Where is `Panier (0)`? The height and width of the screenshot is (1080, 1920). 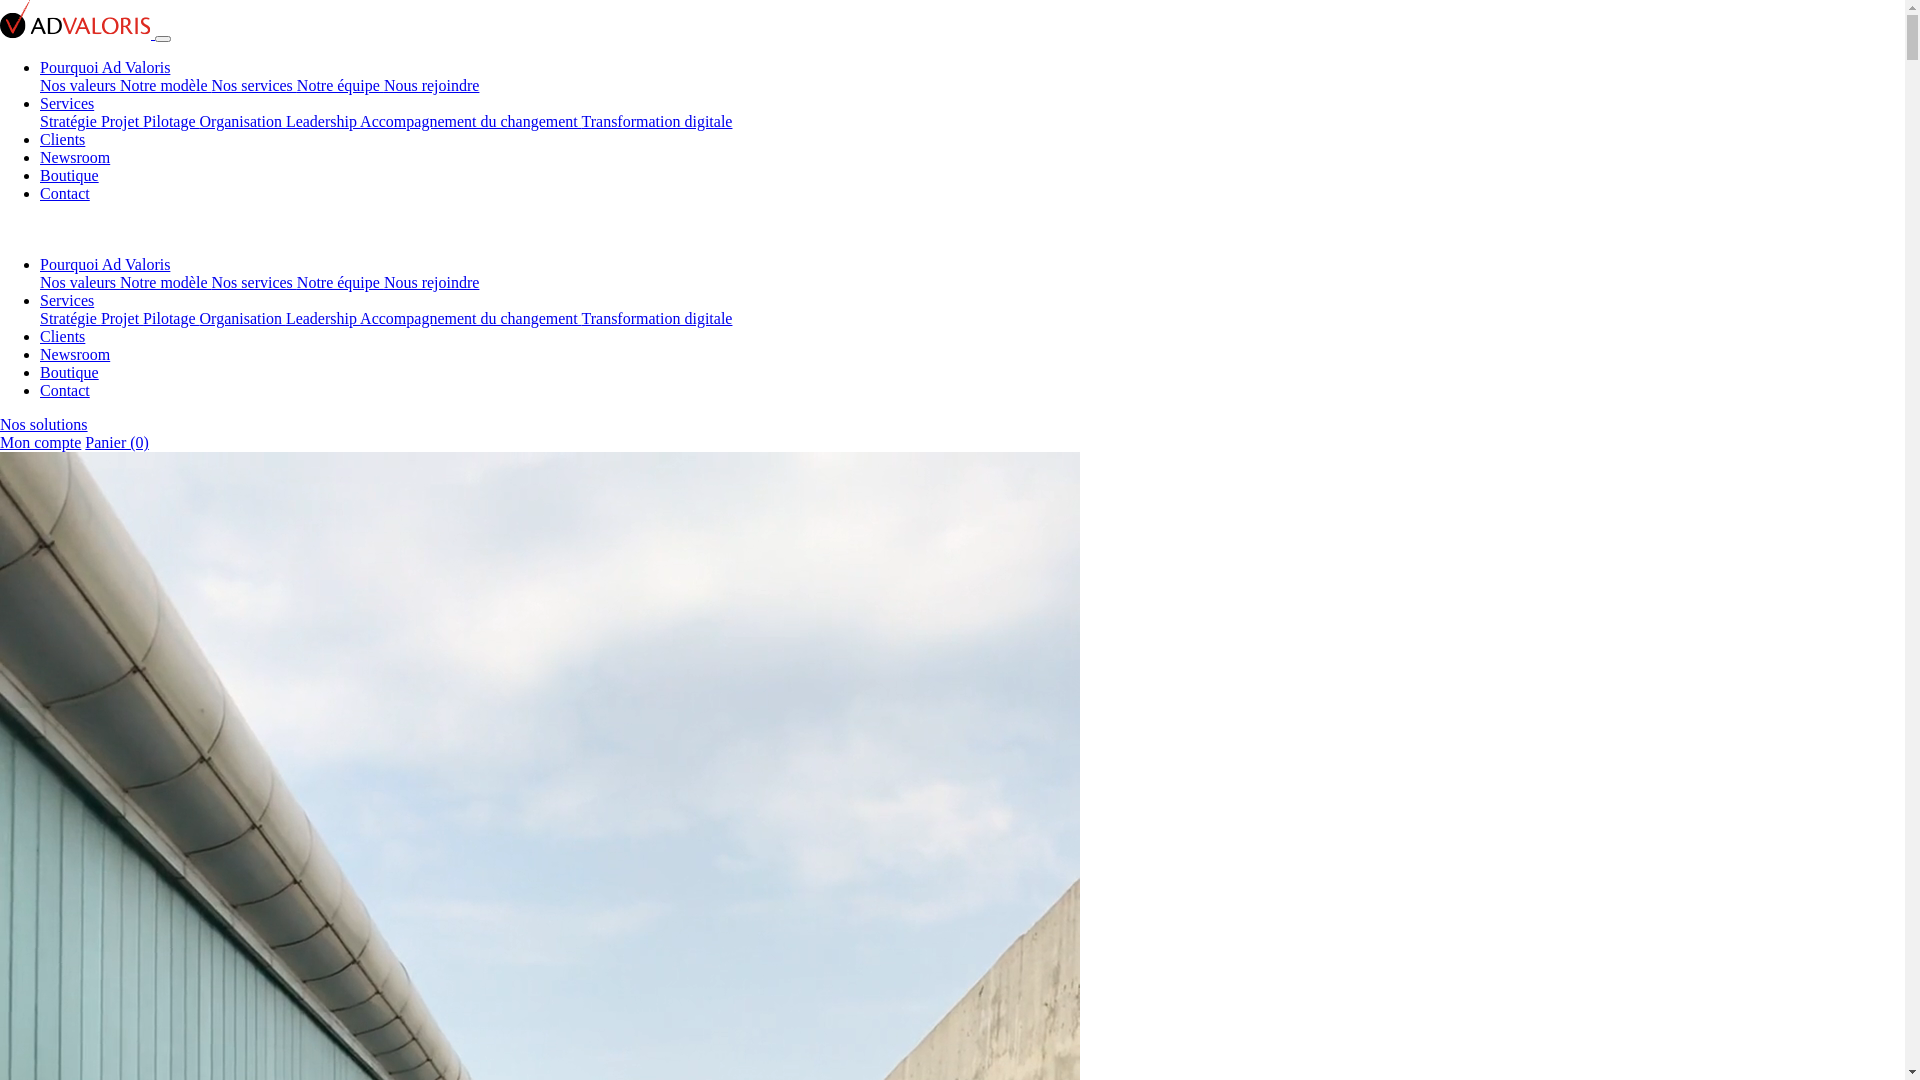
Panier (0) is located at coordinates (117, 442).